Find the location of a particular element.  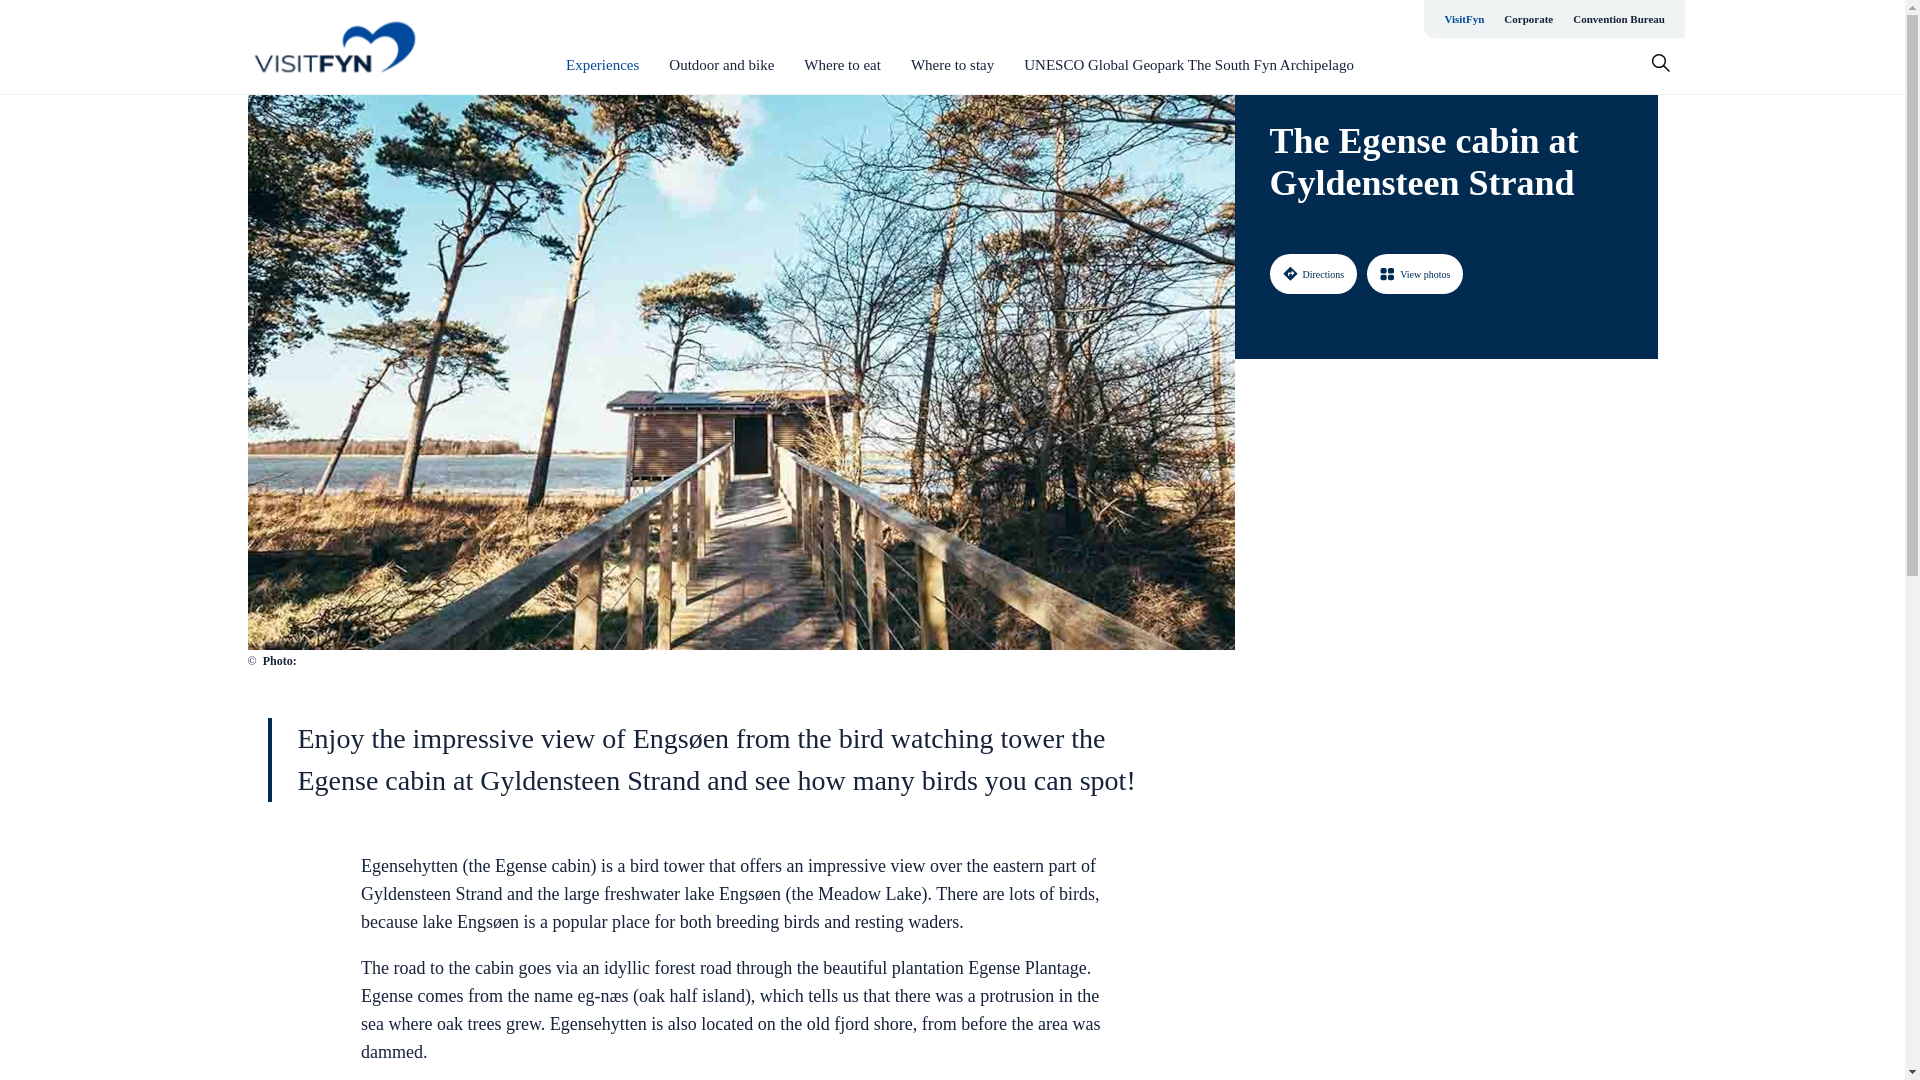

UNESCO Global Geopark The South Fyn Archipelago is located at coordinates (1188, 65).